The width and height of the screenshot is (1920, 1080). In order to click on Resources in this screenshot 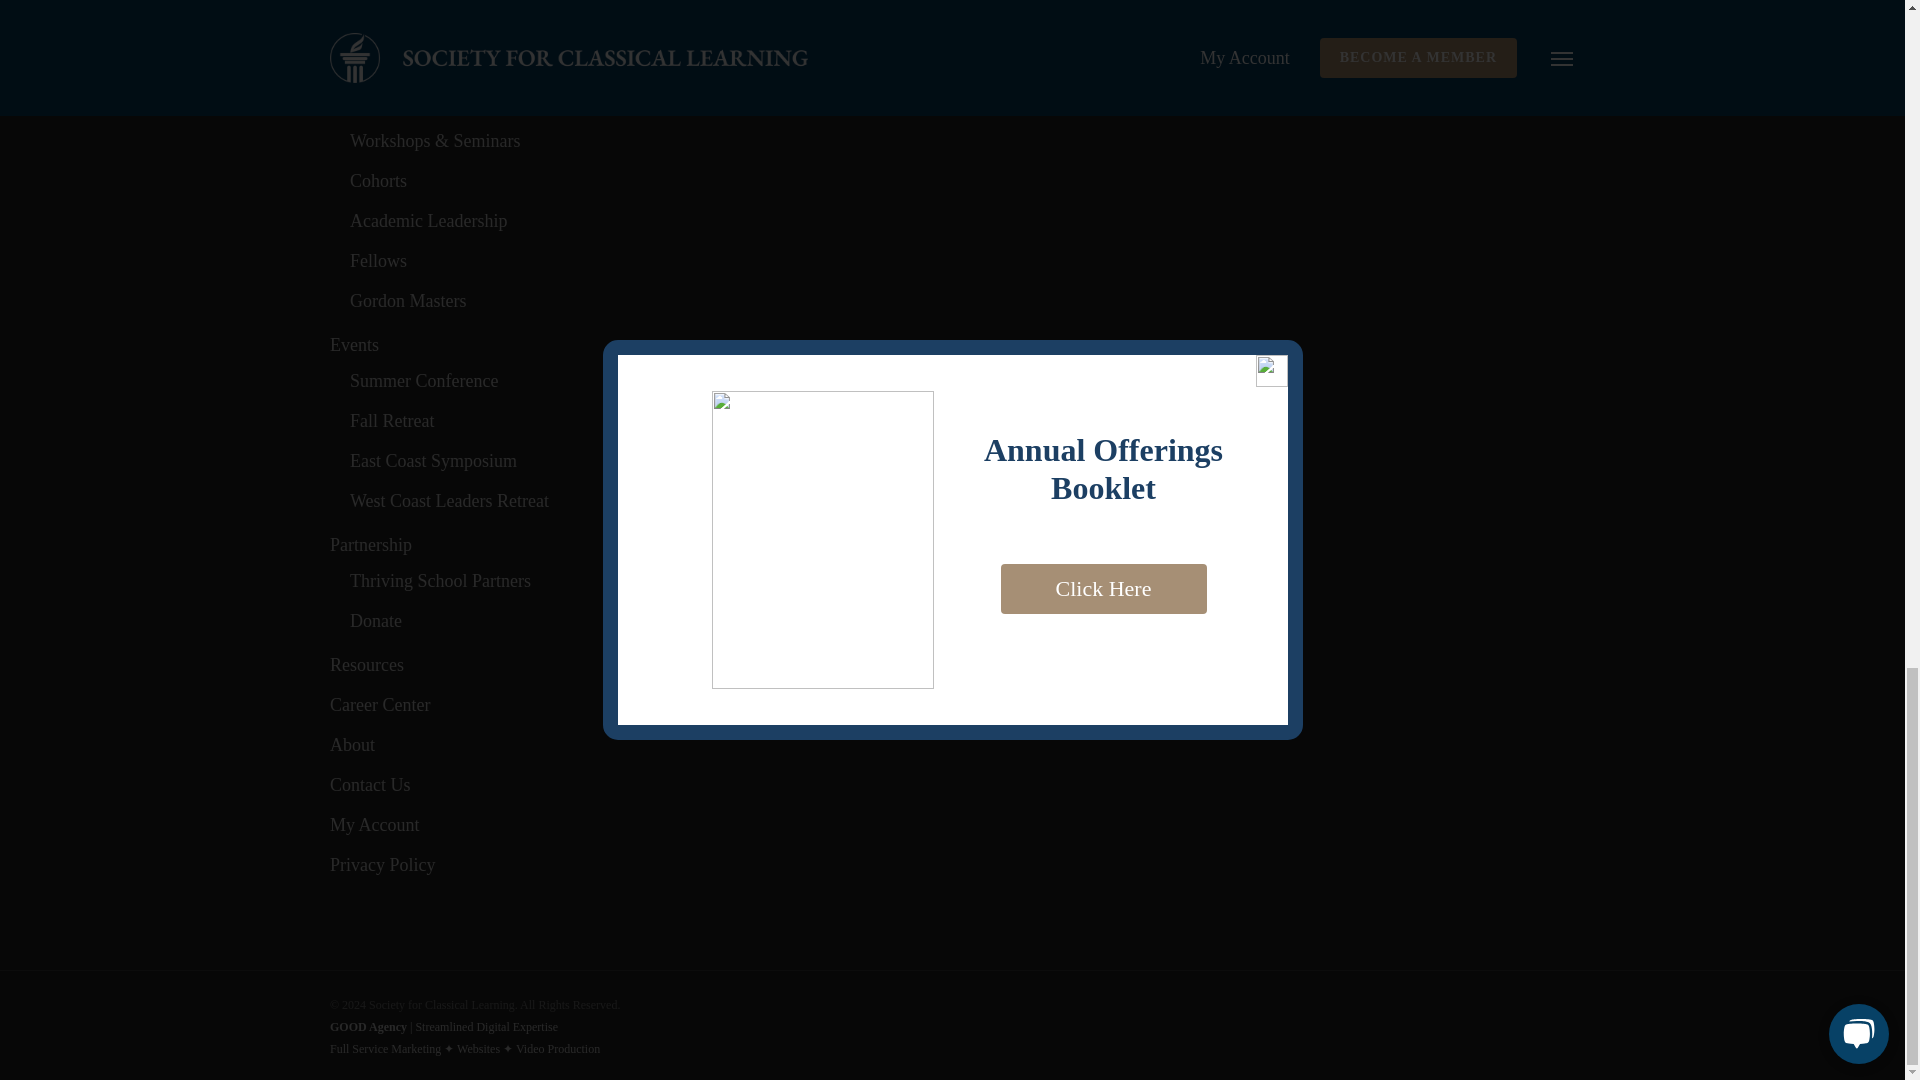, I will do `click(528, 665)`.